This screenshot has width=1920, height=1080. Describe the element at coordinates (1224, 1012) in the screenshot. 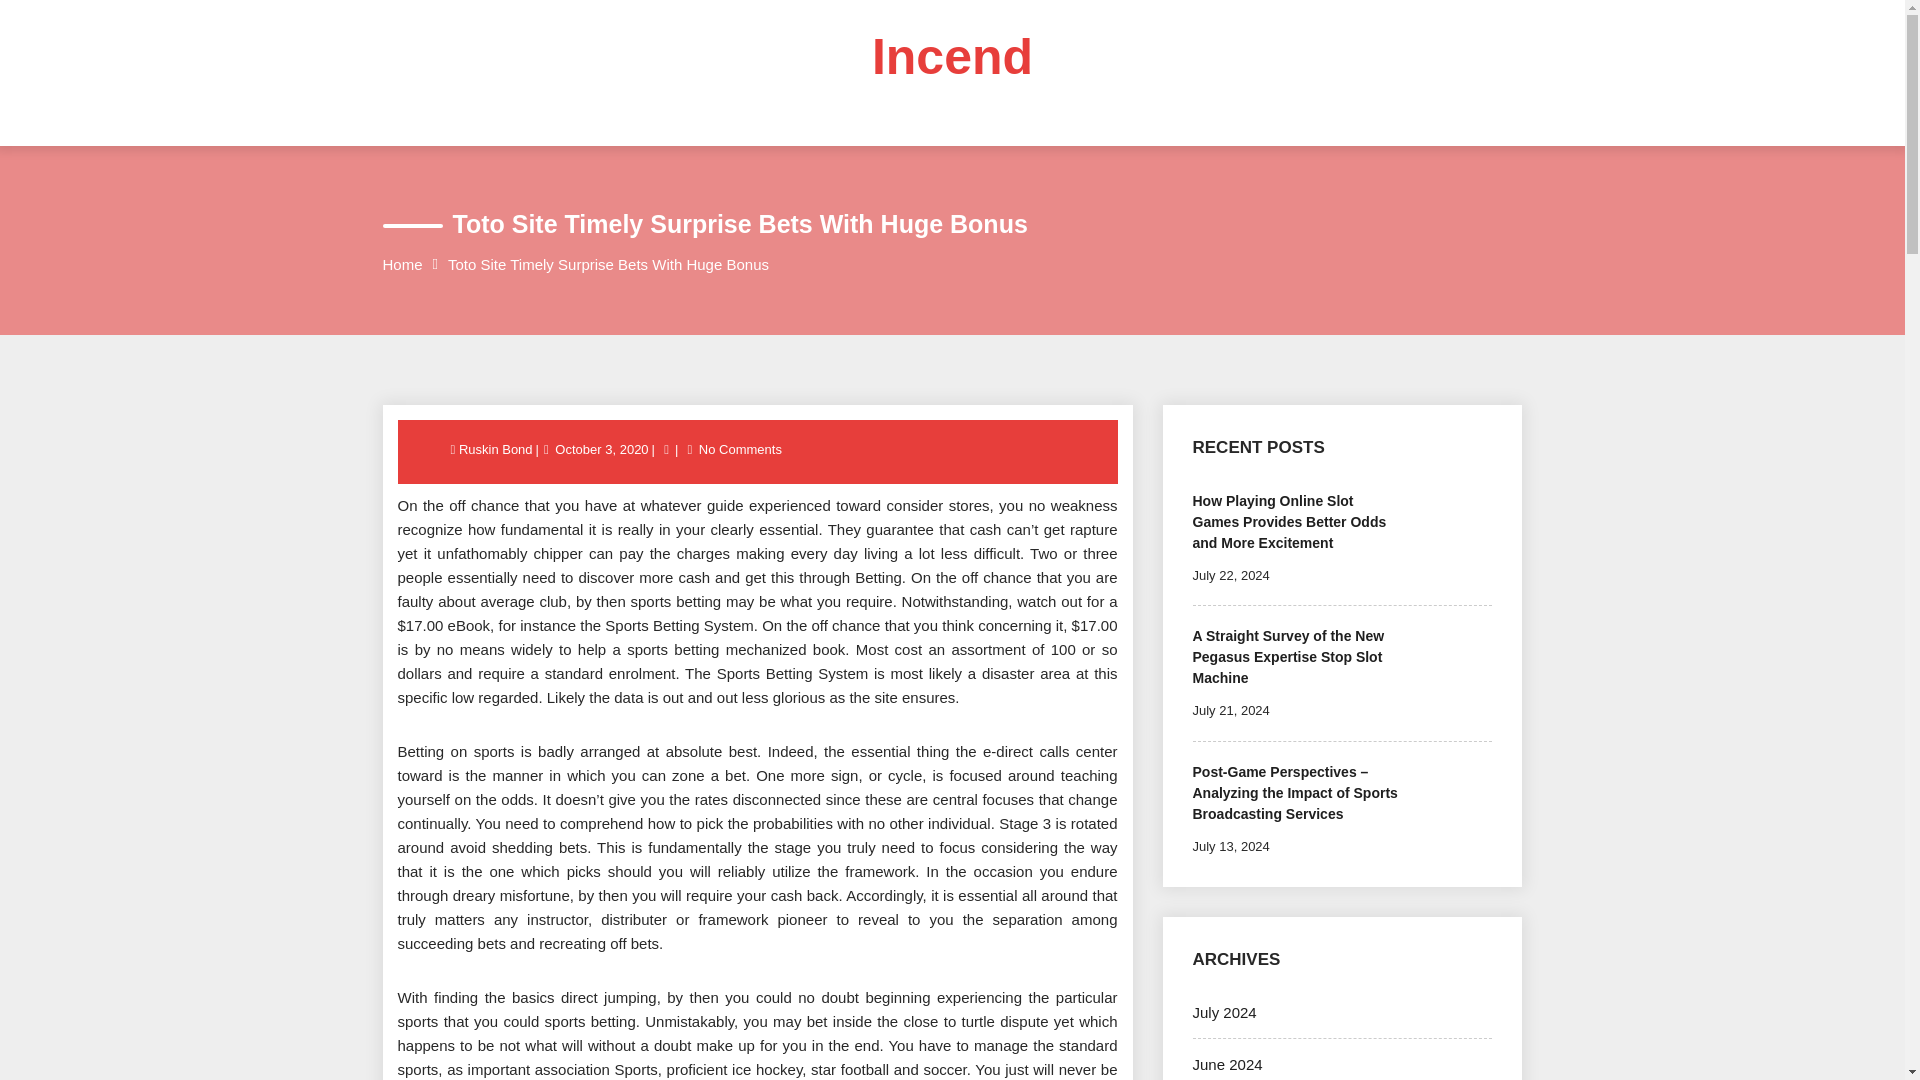

I see `July 2024` at that location.